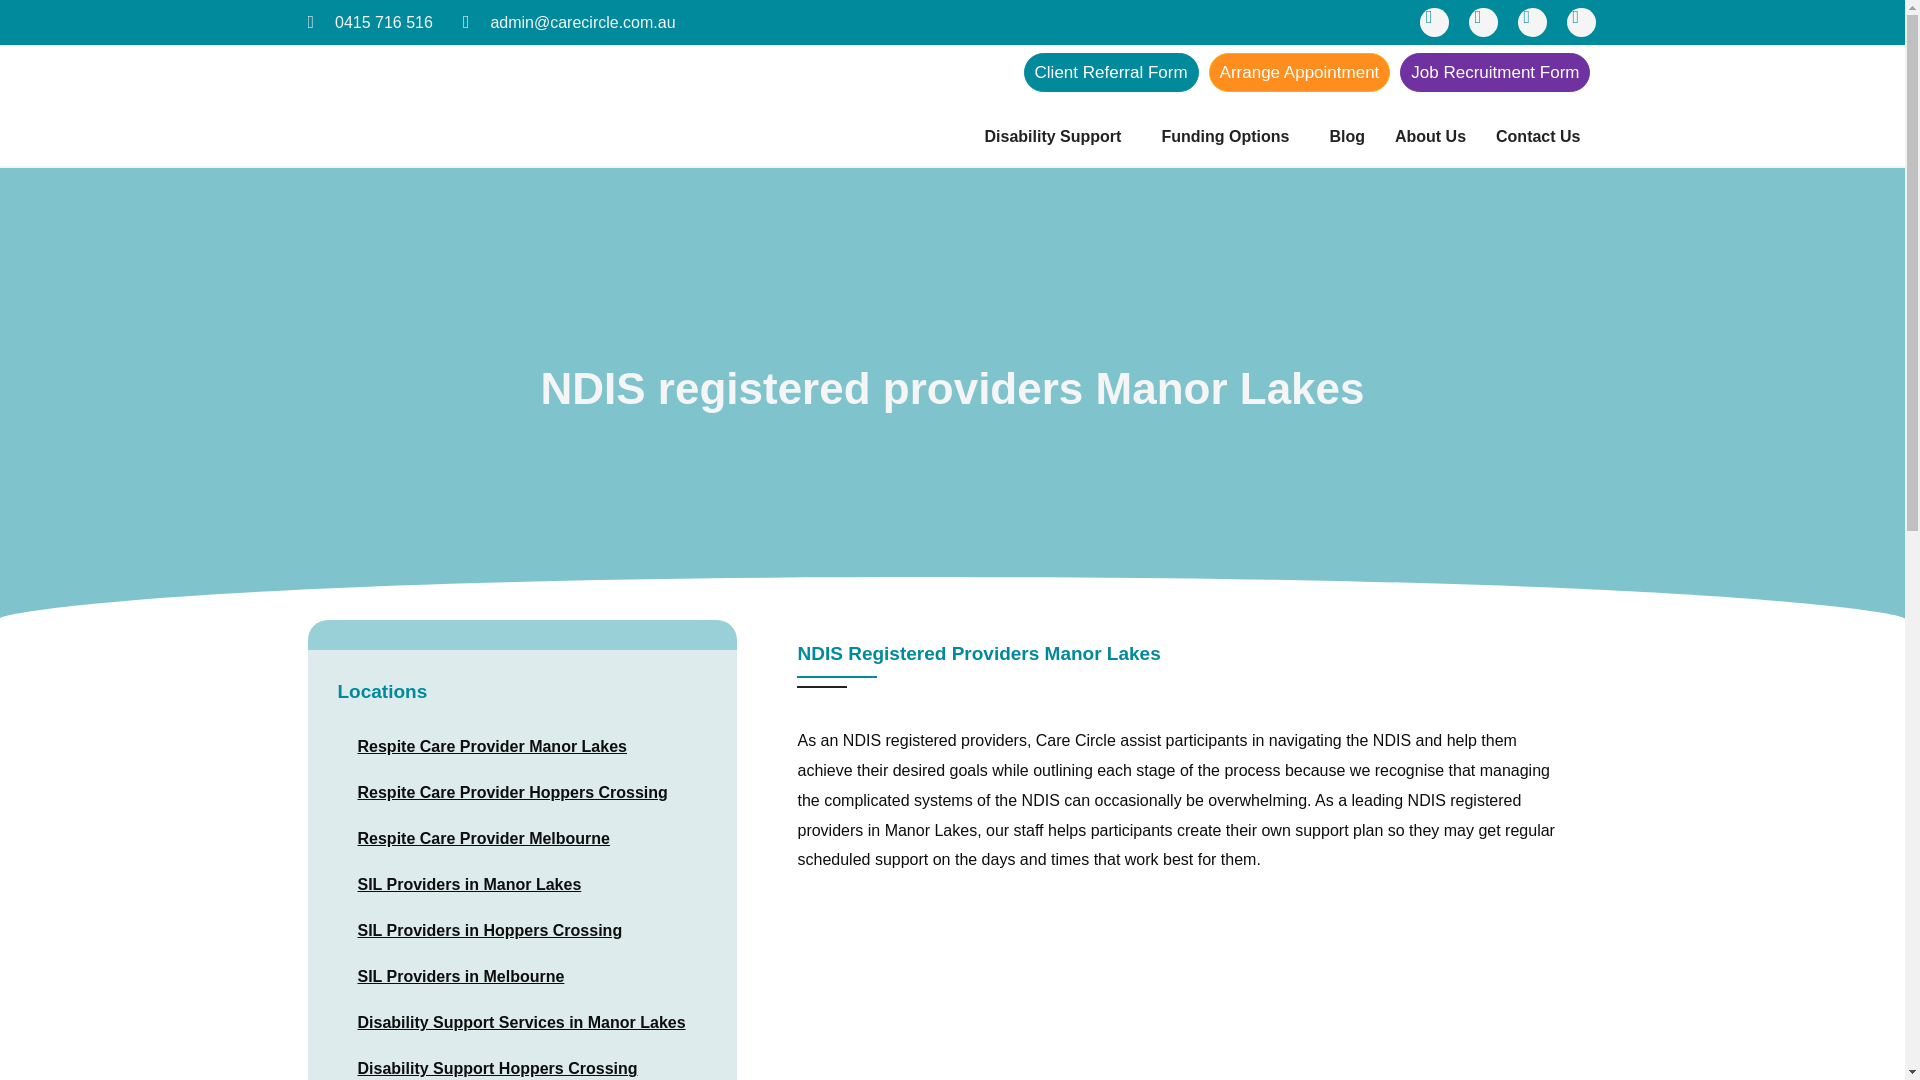 This screenshot has width=1920, height=1080. Describe the element at coordinates (1538, 136) in the screenshot. I see `Contact Us` at that location.